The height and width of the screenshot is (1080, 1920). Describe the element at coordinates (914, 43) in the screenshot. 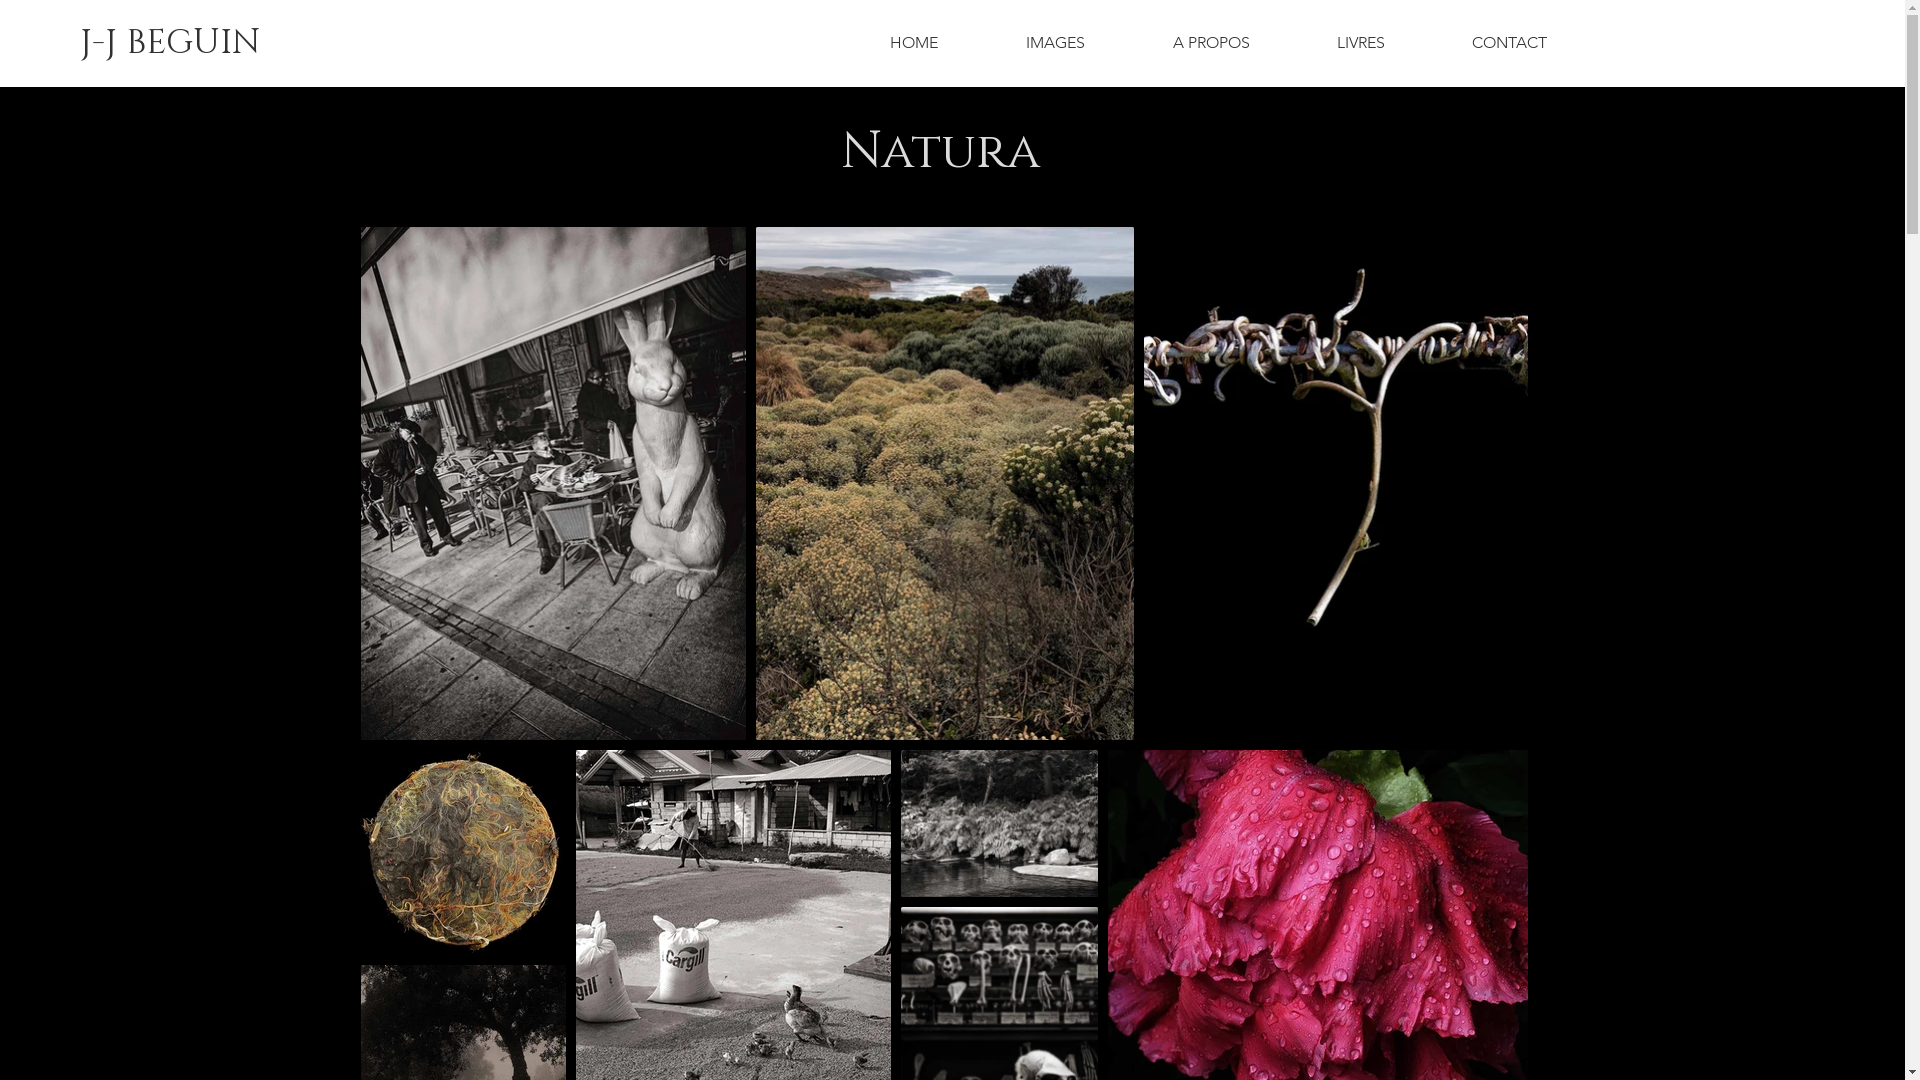

I see `HOME` at that location.